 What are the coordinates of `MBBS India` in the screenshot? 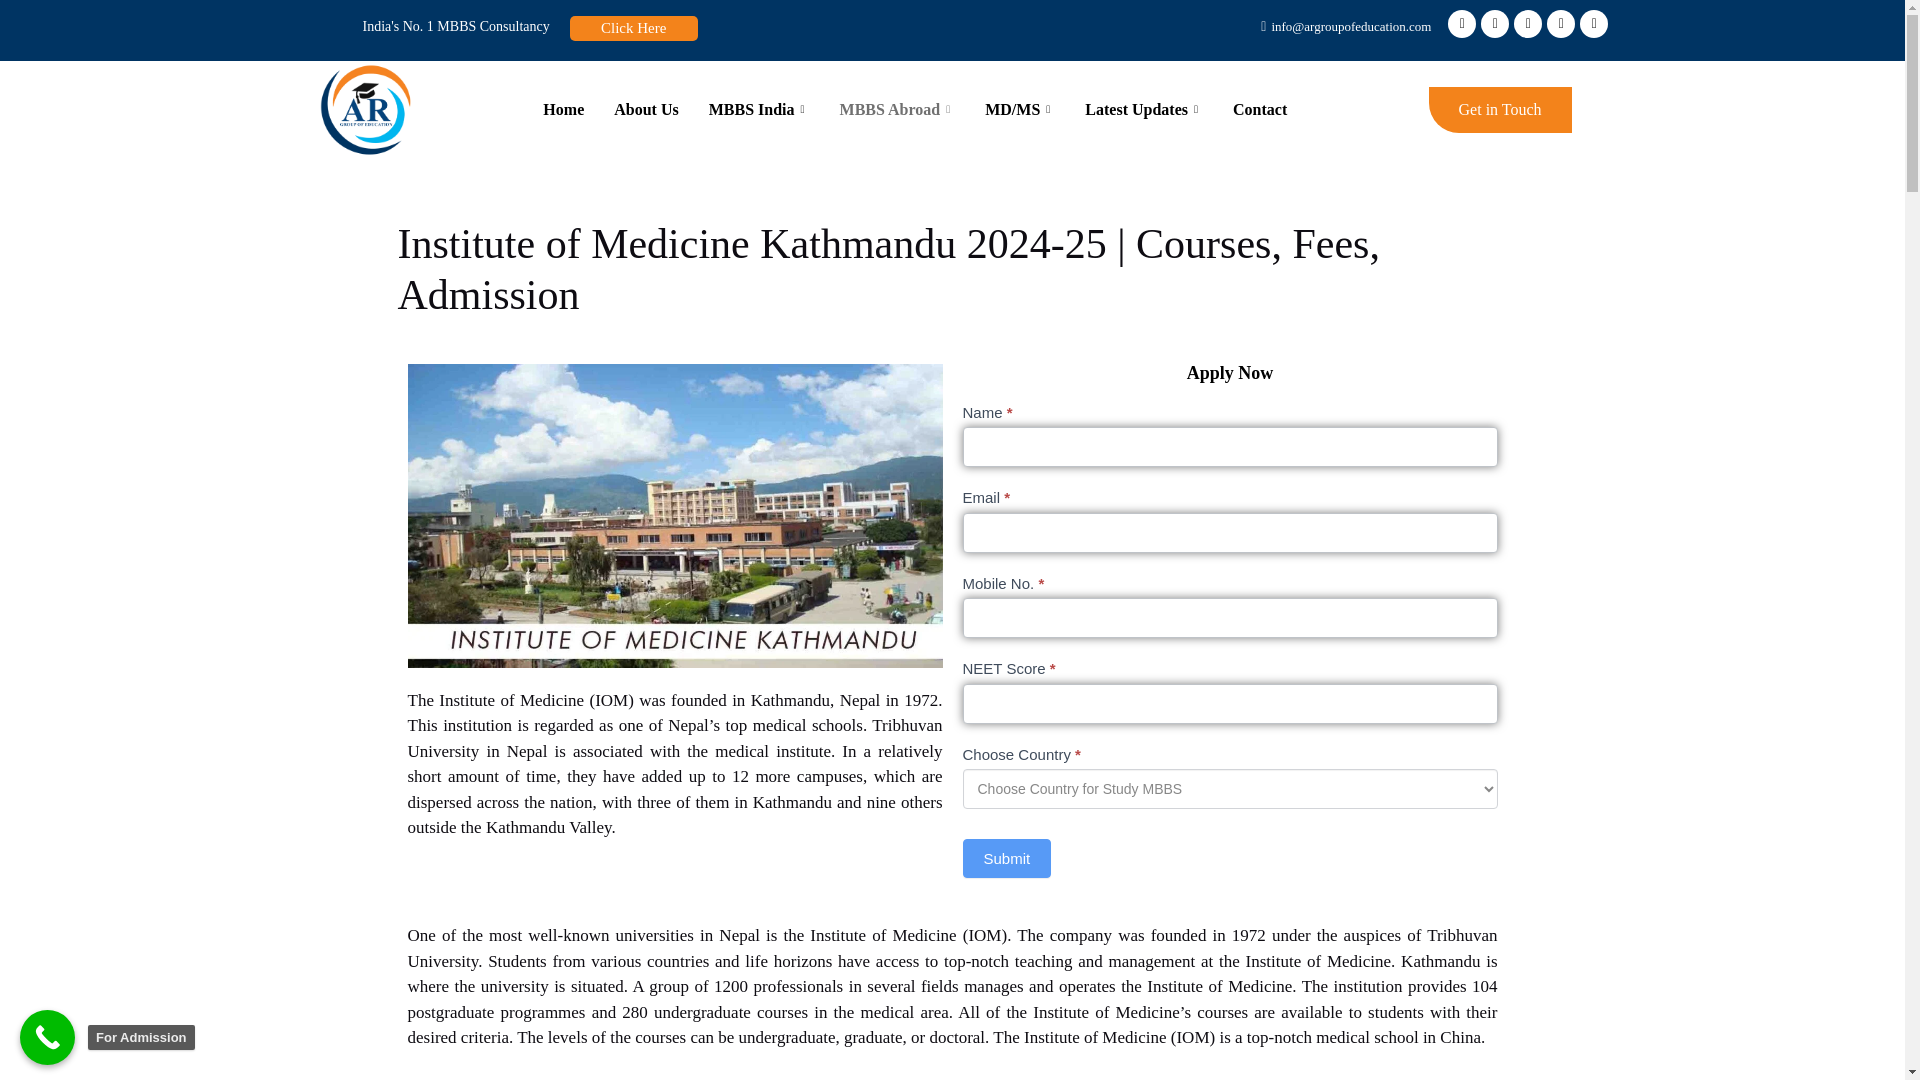 It's located at (759, 109).